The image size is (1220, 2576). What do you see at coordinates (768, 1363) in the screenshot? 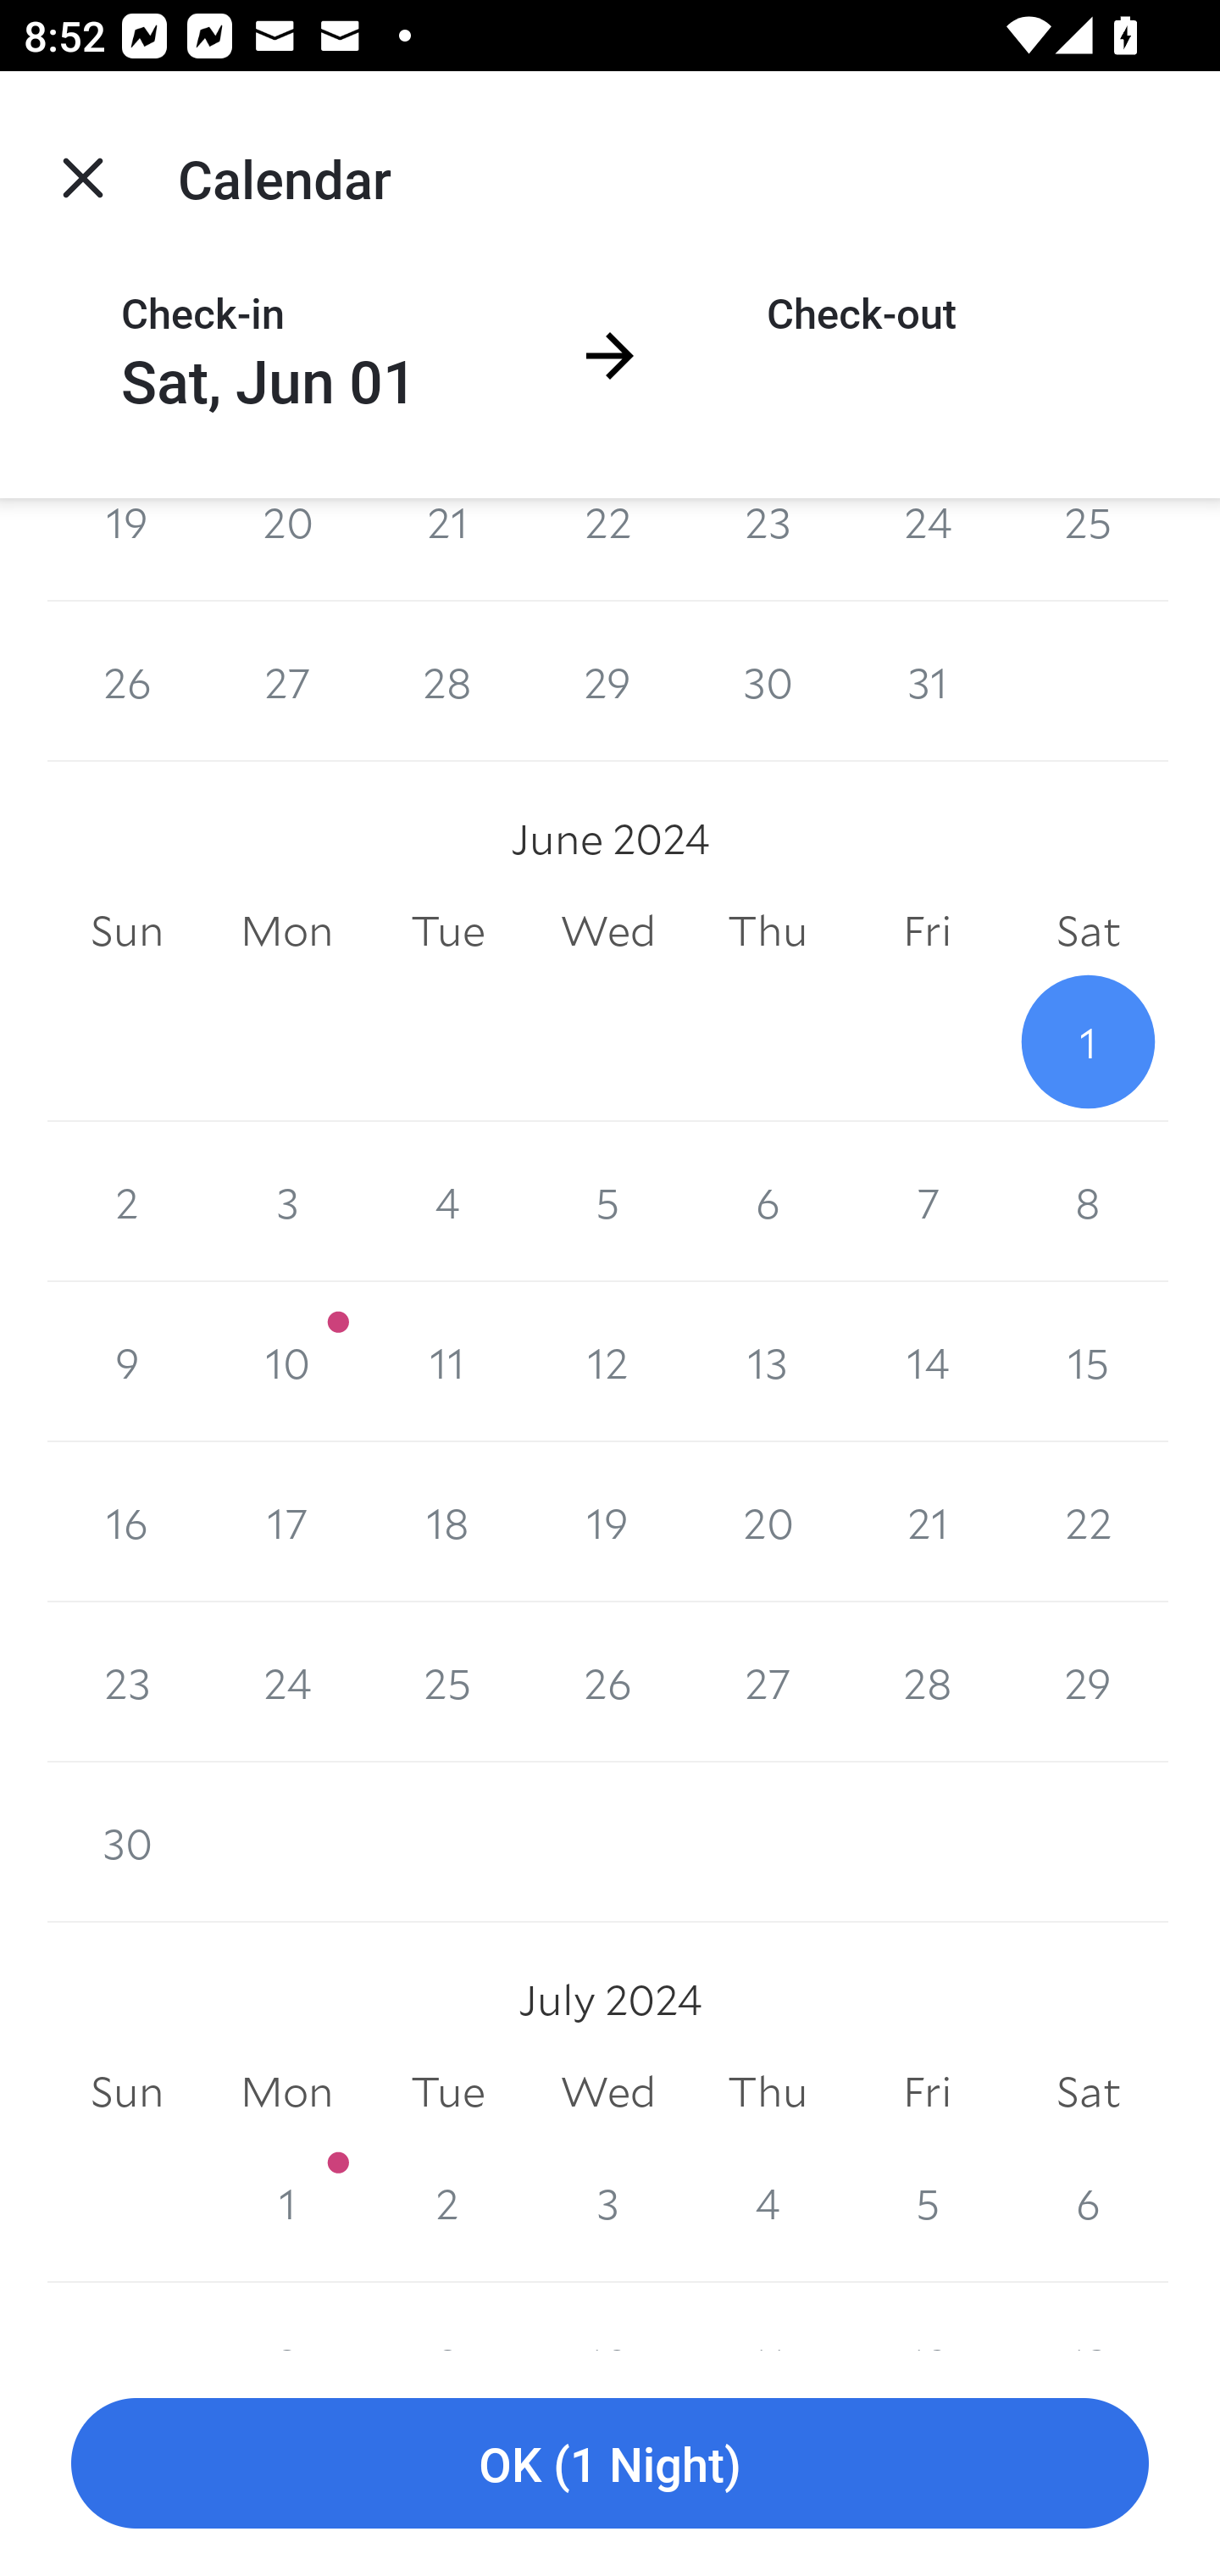
I see `13 13 June 2024` at bounding box center [768, 1363].